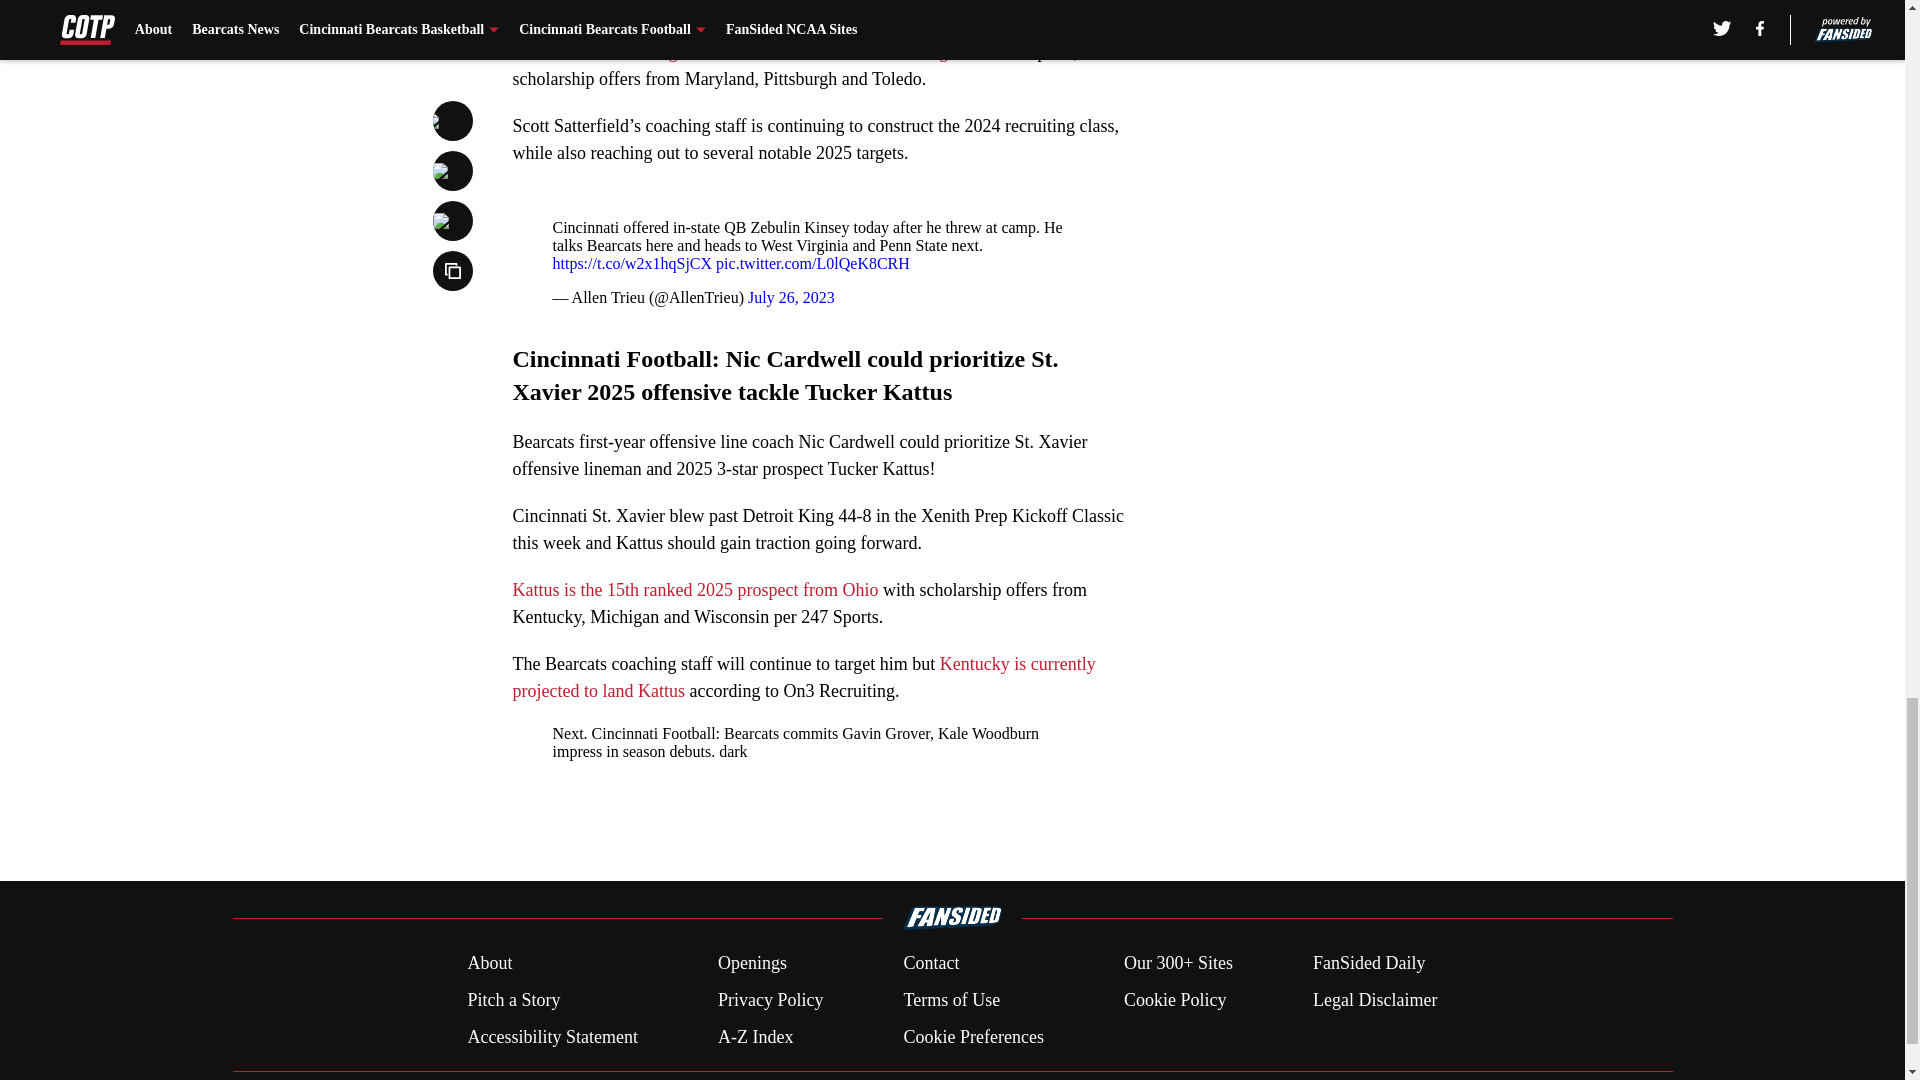 This screenshot has height=1080, width=1920. I want to click on Pitch a Story, so click(513, 1000).